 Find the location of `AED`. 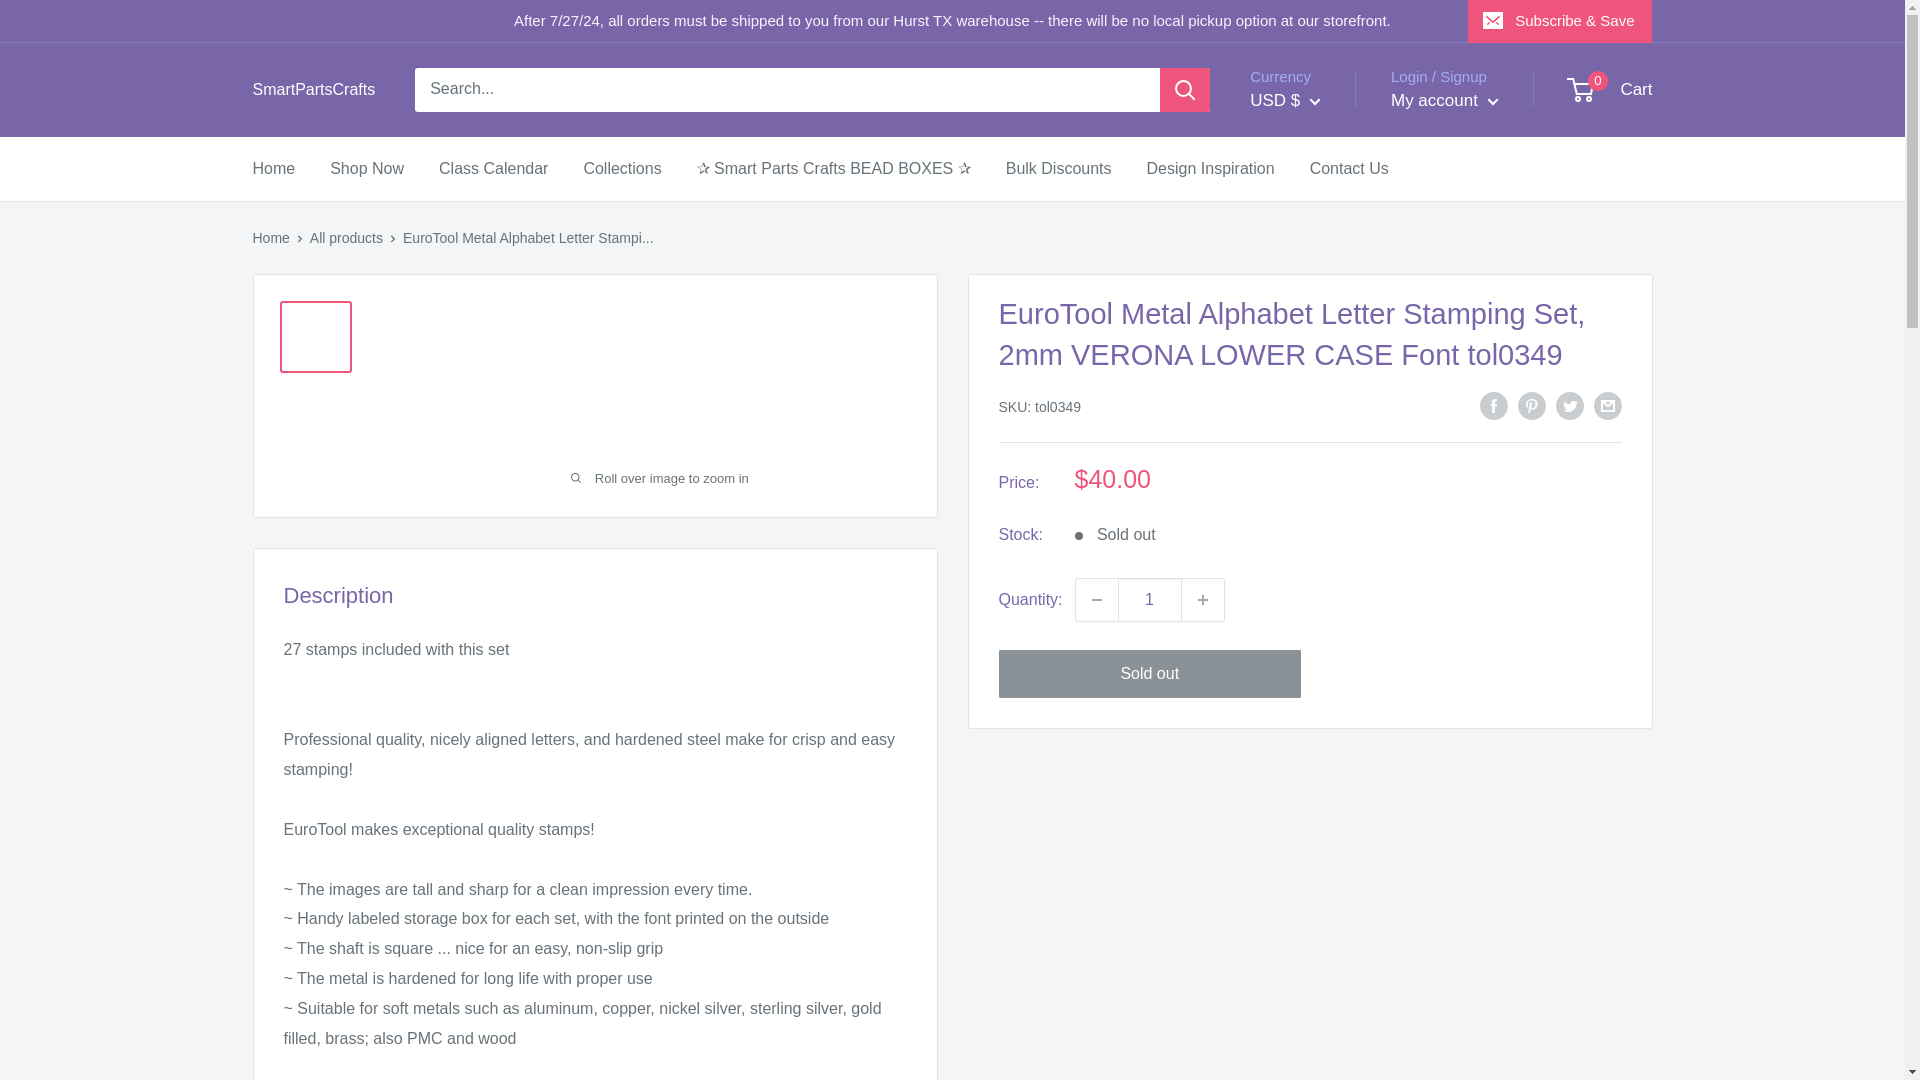

AED is located at coordinates (1316, 334).